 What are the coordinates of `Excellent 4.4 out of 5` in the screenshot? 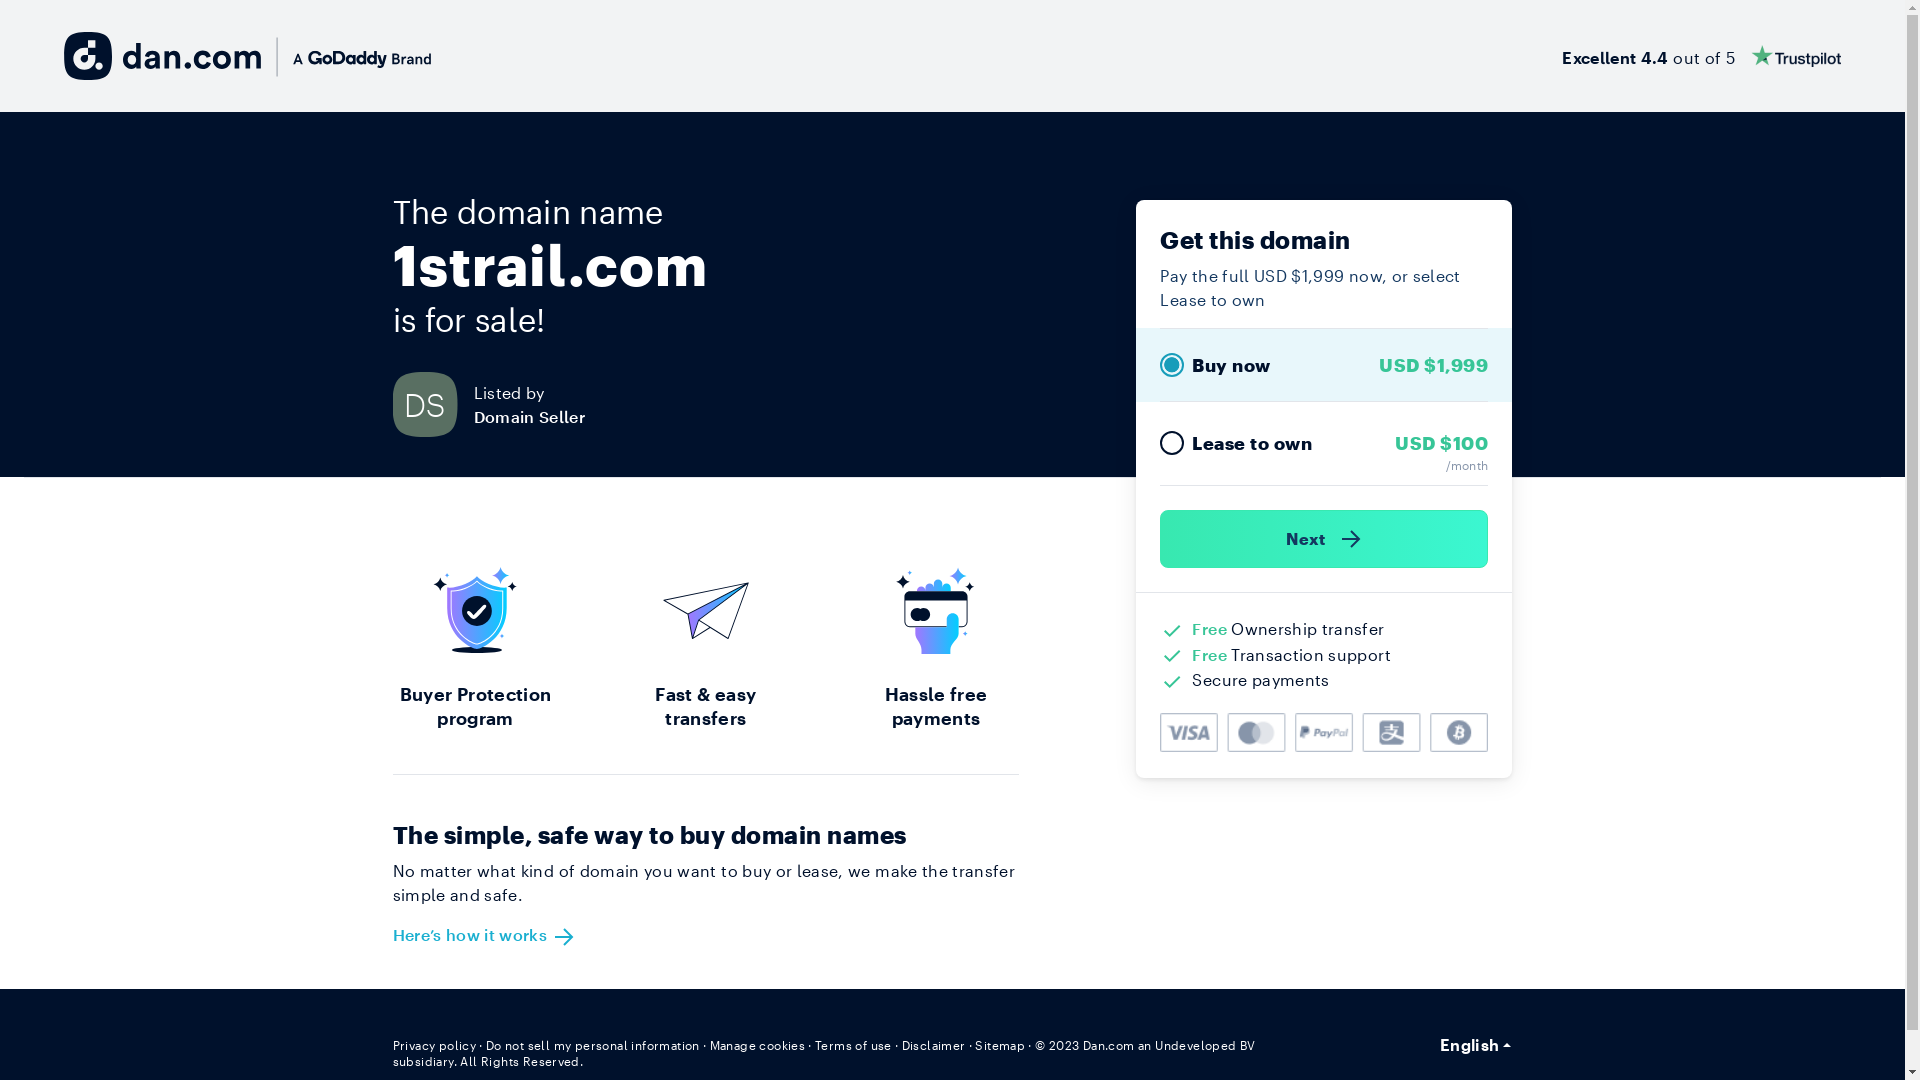 It's located at (1702, 56).